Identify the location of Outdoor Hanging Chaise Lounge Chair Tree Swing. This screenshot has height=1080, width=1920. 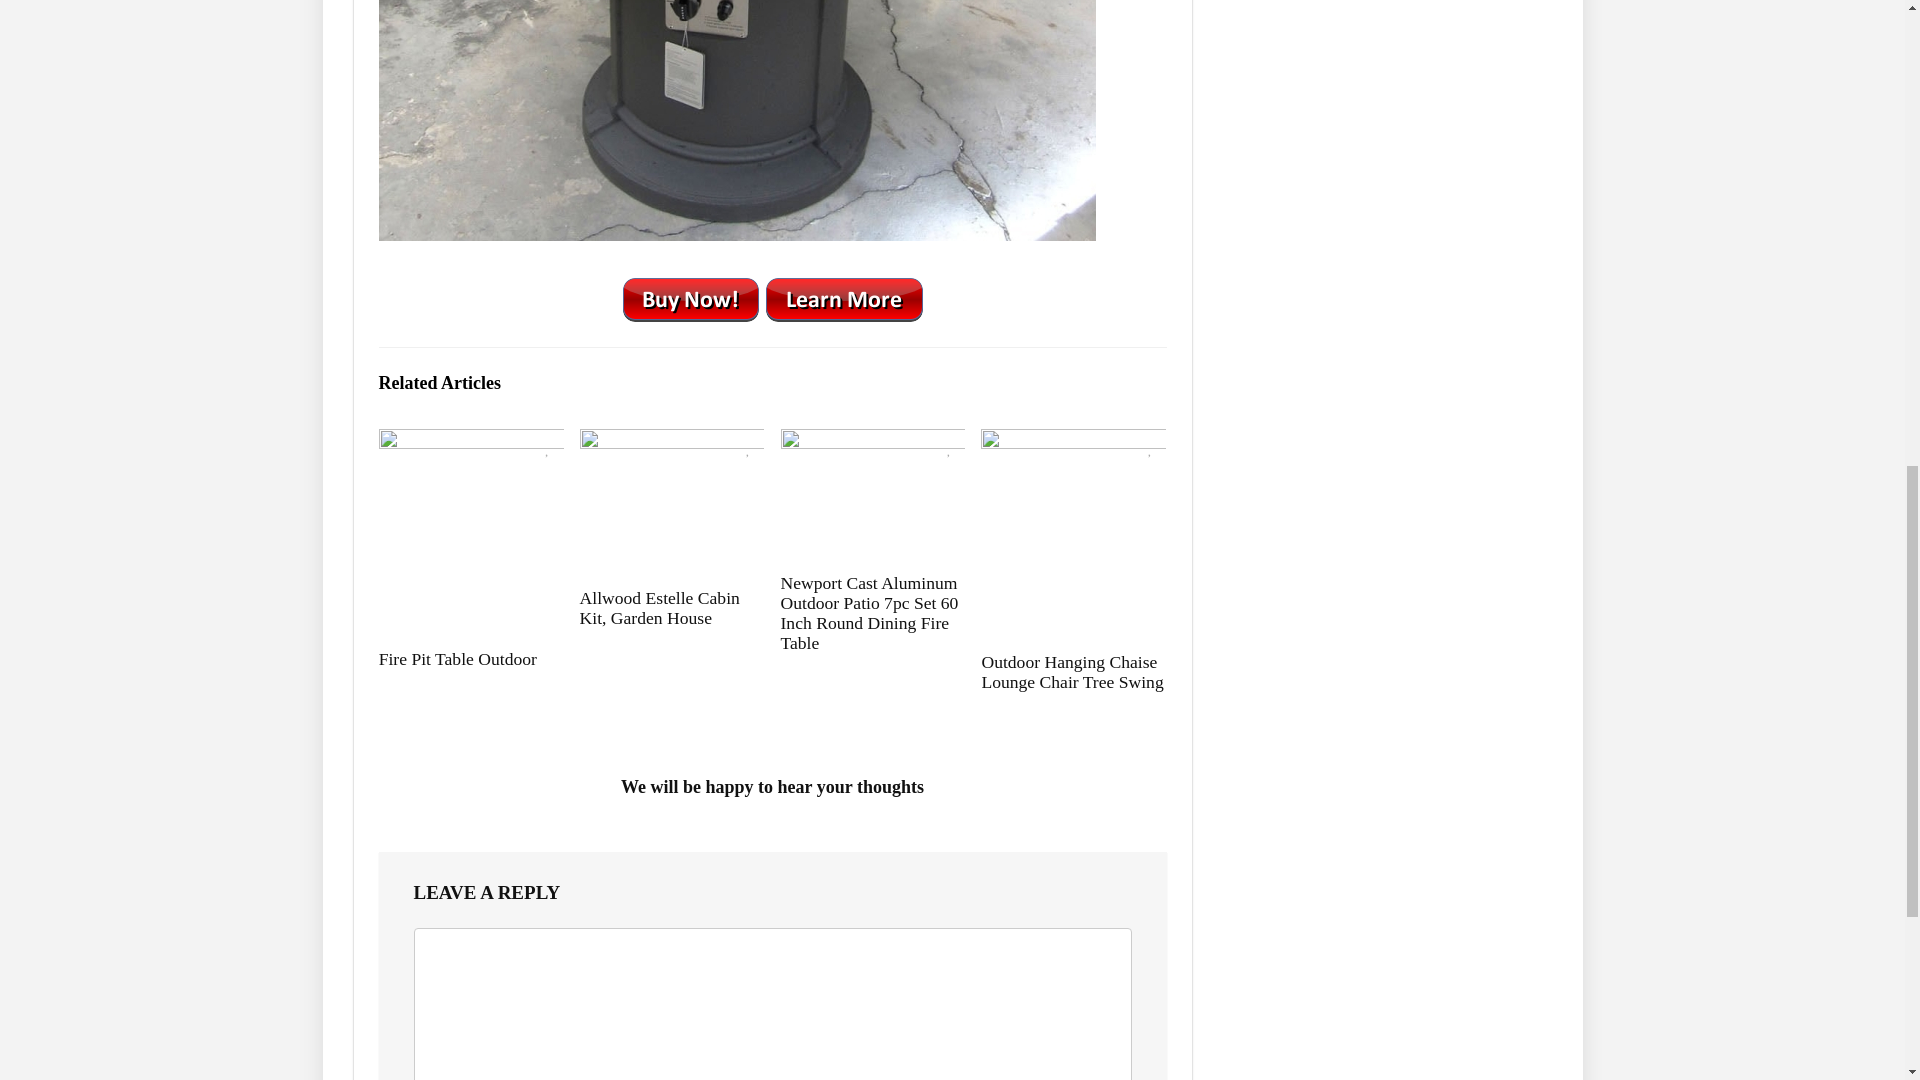
(1072, 672).